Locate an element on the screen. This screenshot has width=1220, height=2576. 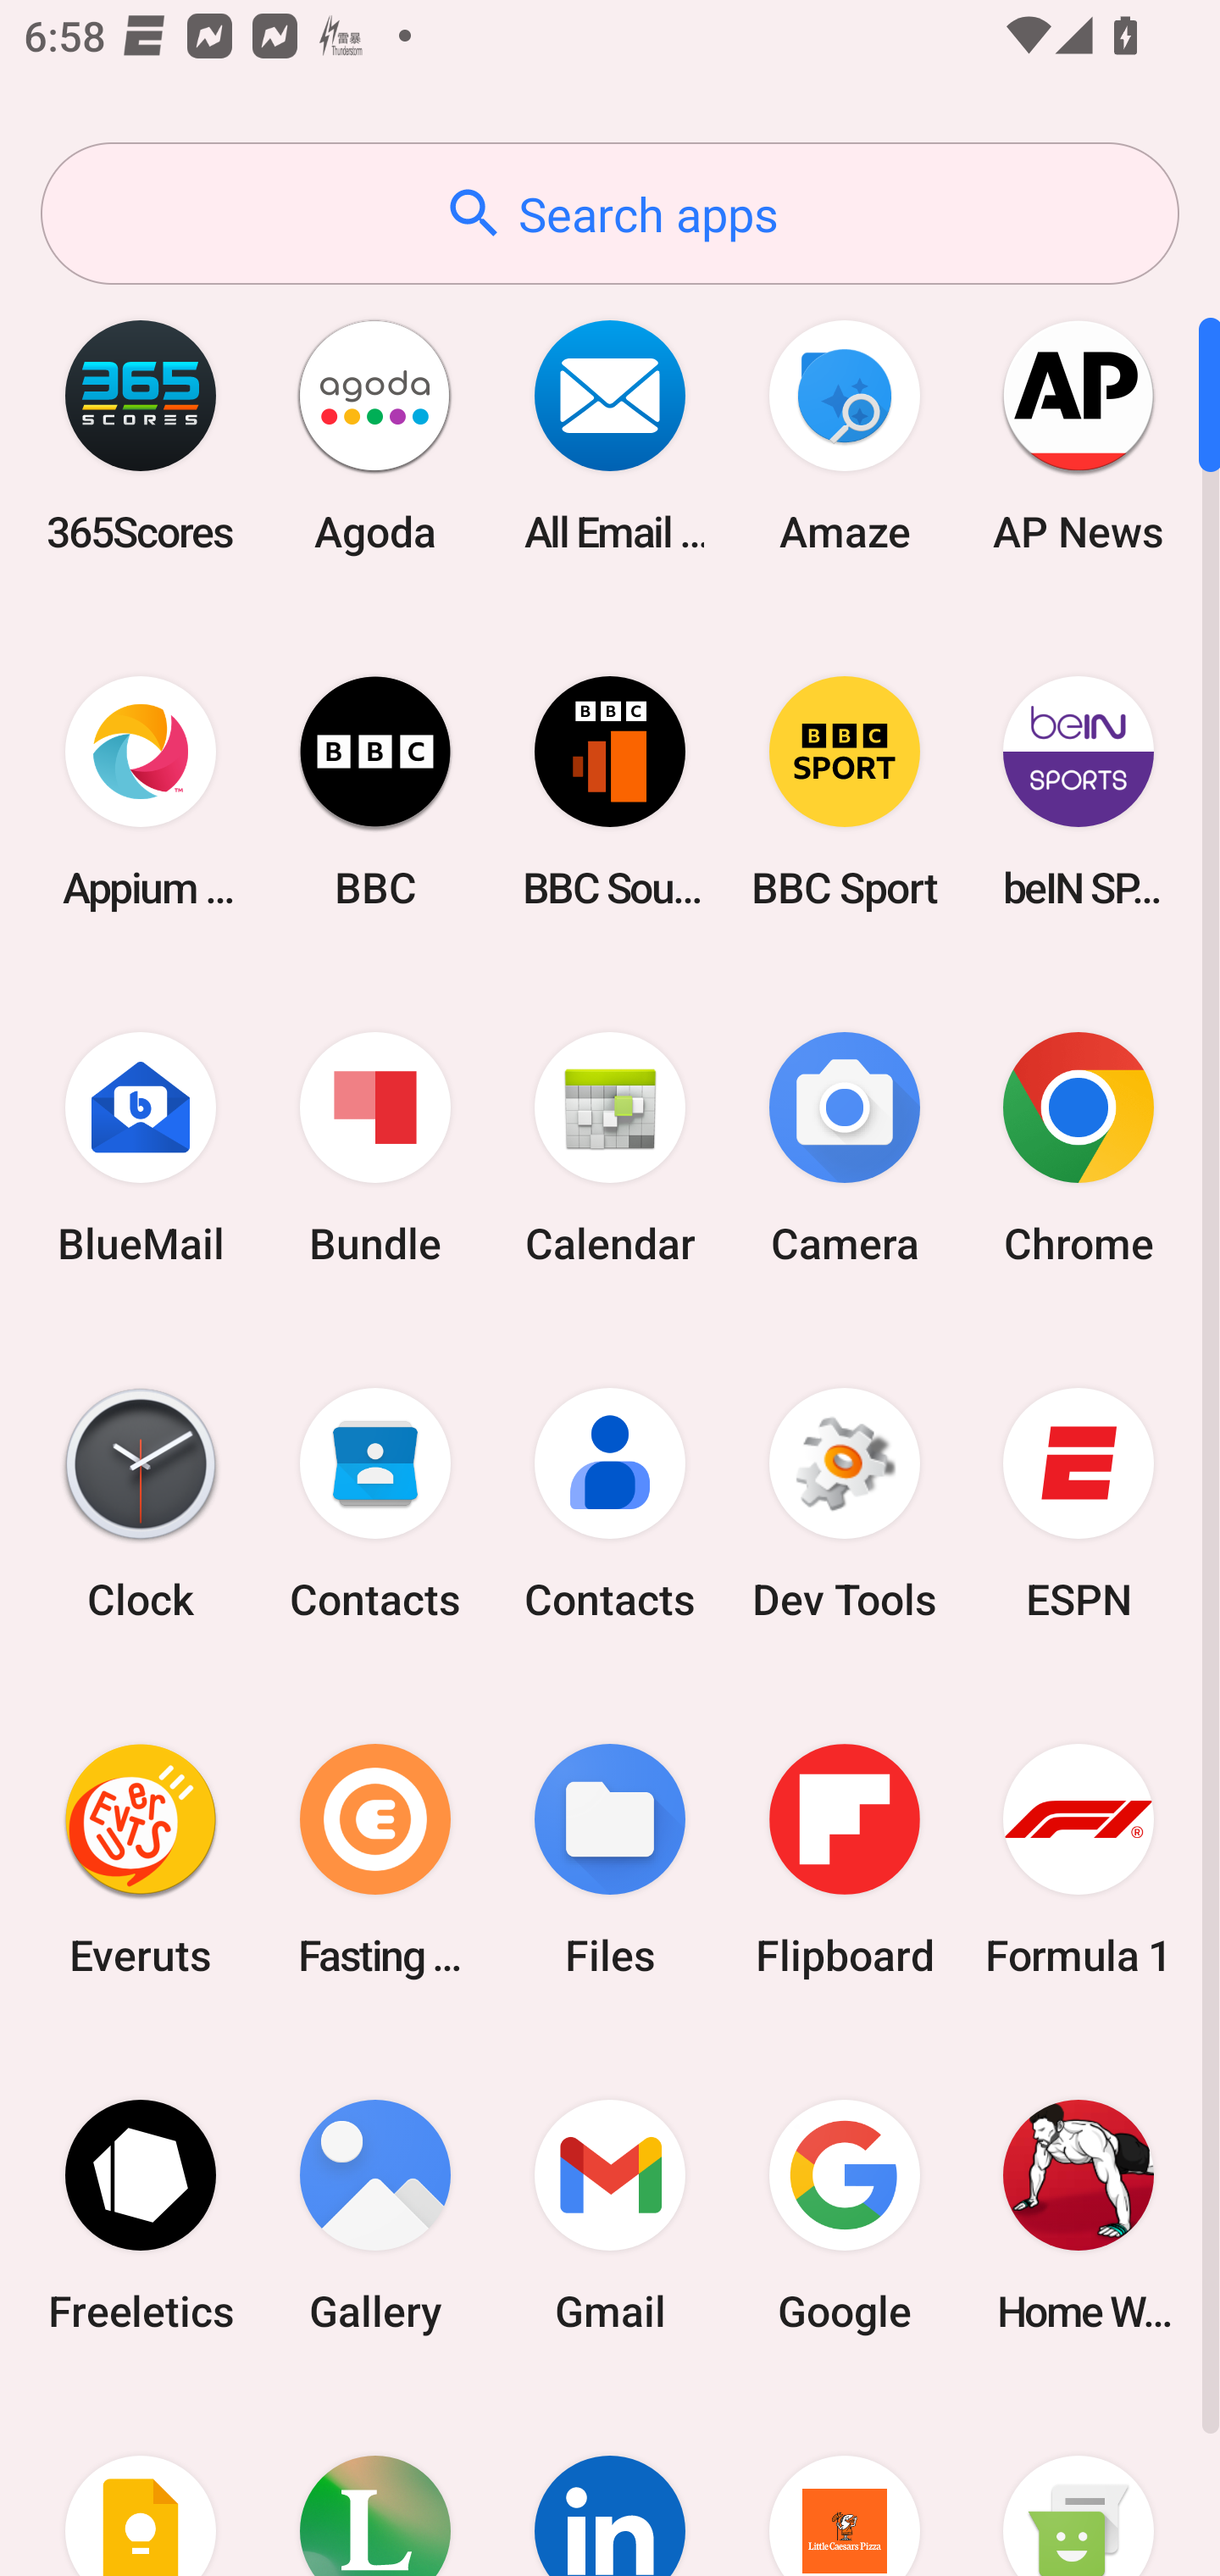
BBC is located at coordinates (375, 791).